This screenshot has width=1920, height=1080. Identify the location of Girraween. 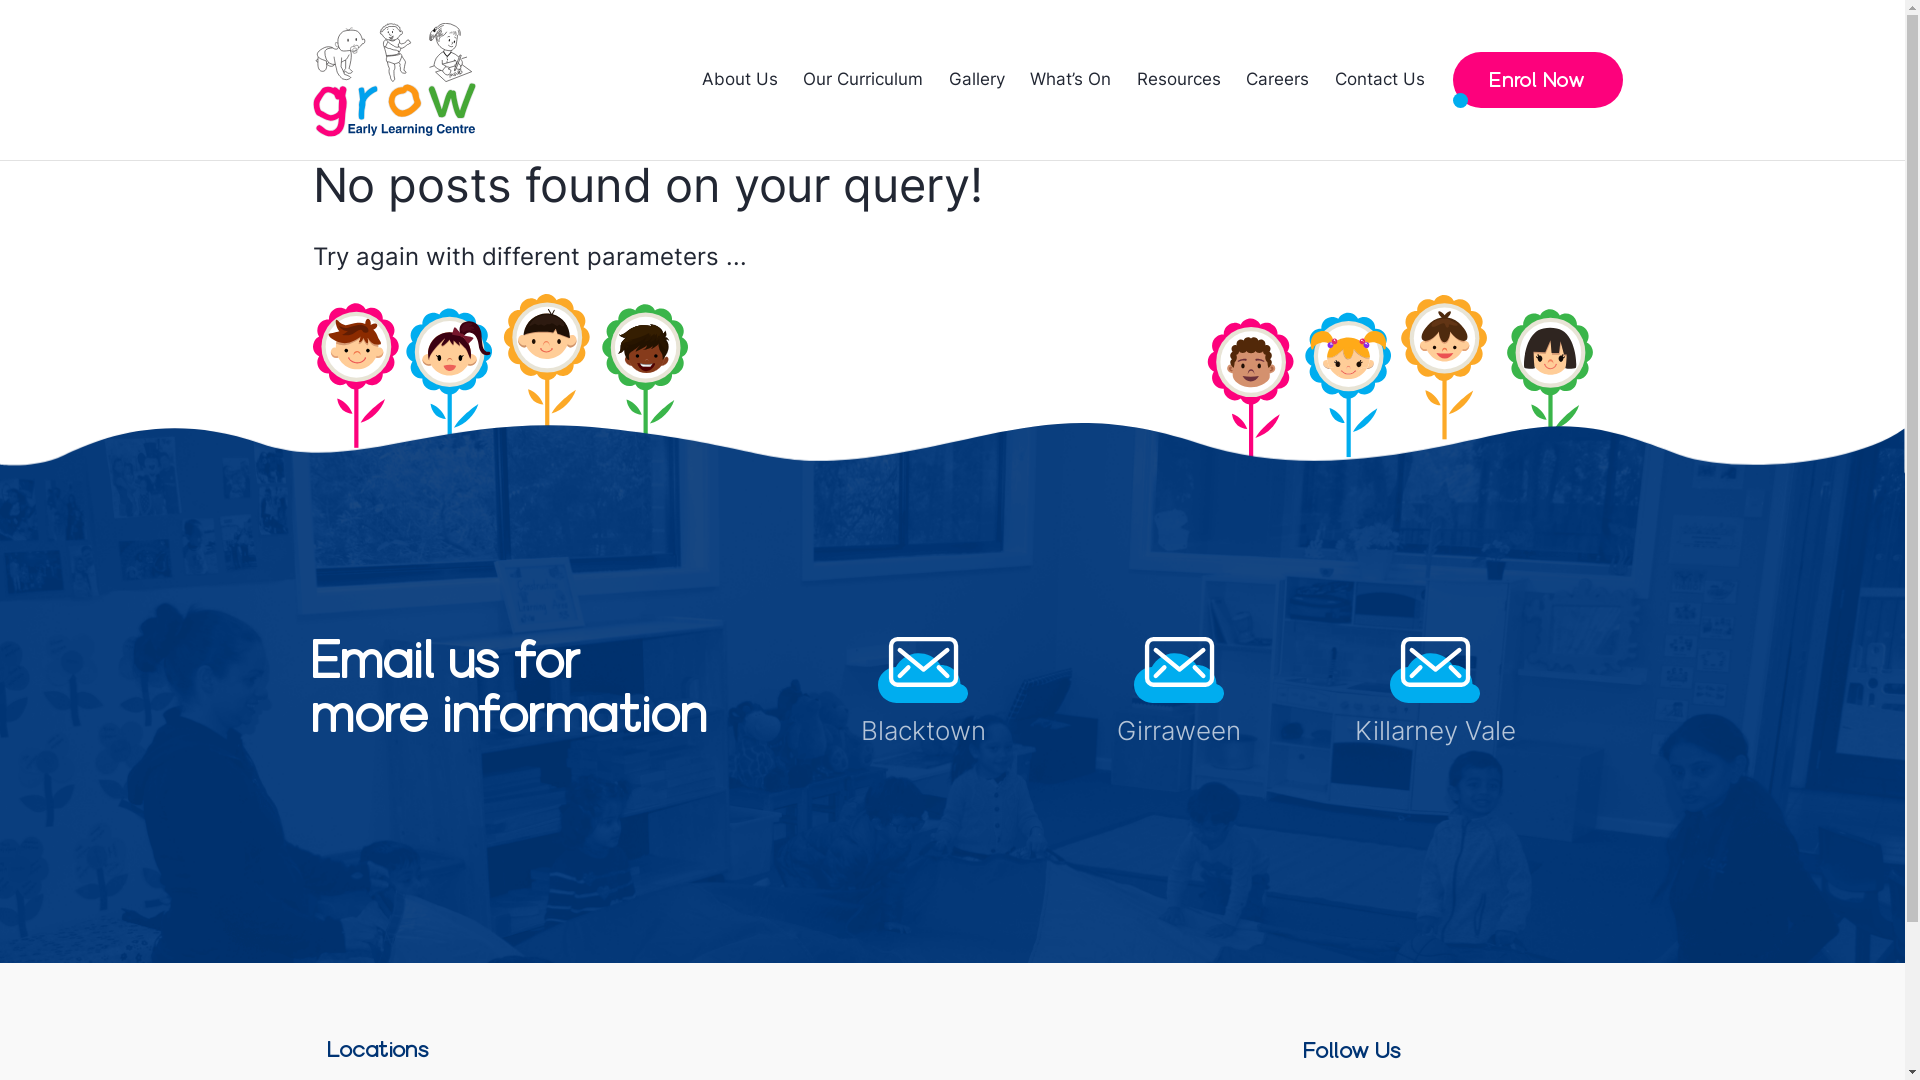
(1179, 734).